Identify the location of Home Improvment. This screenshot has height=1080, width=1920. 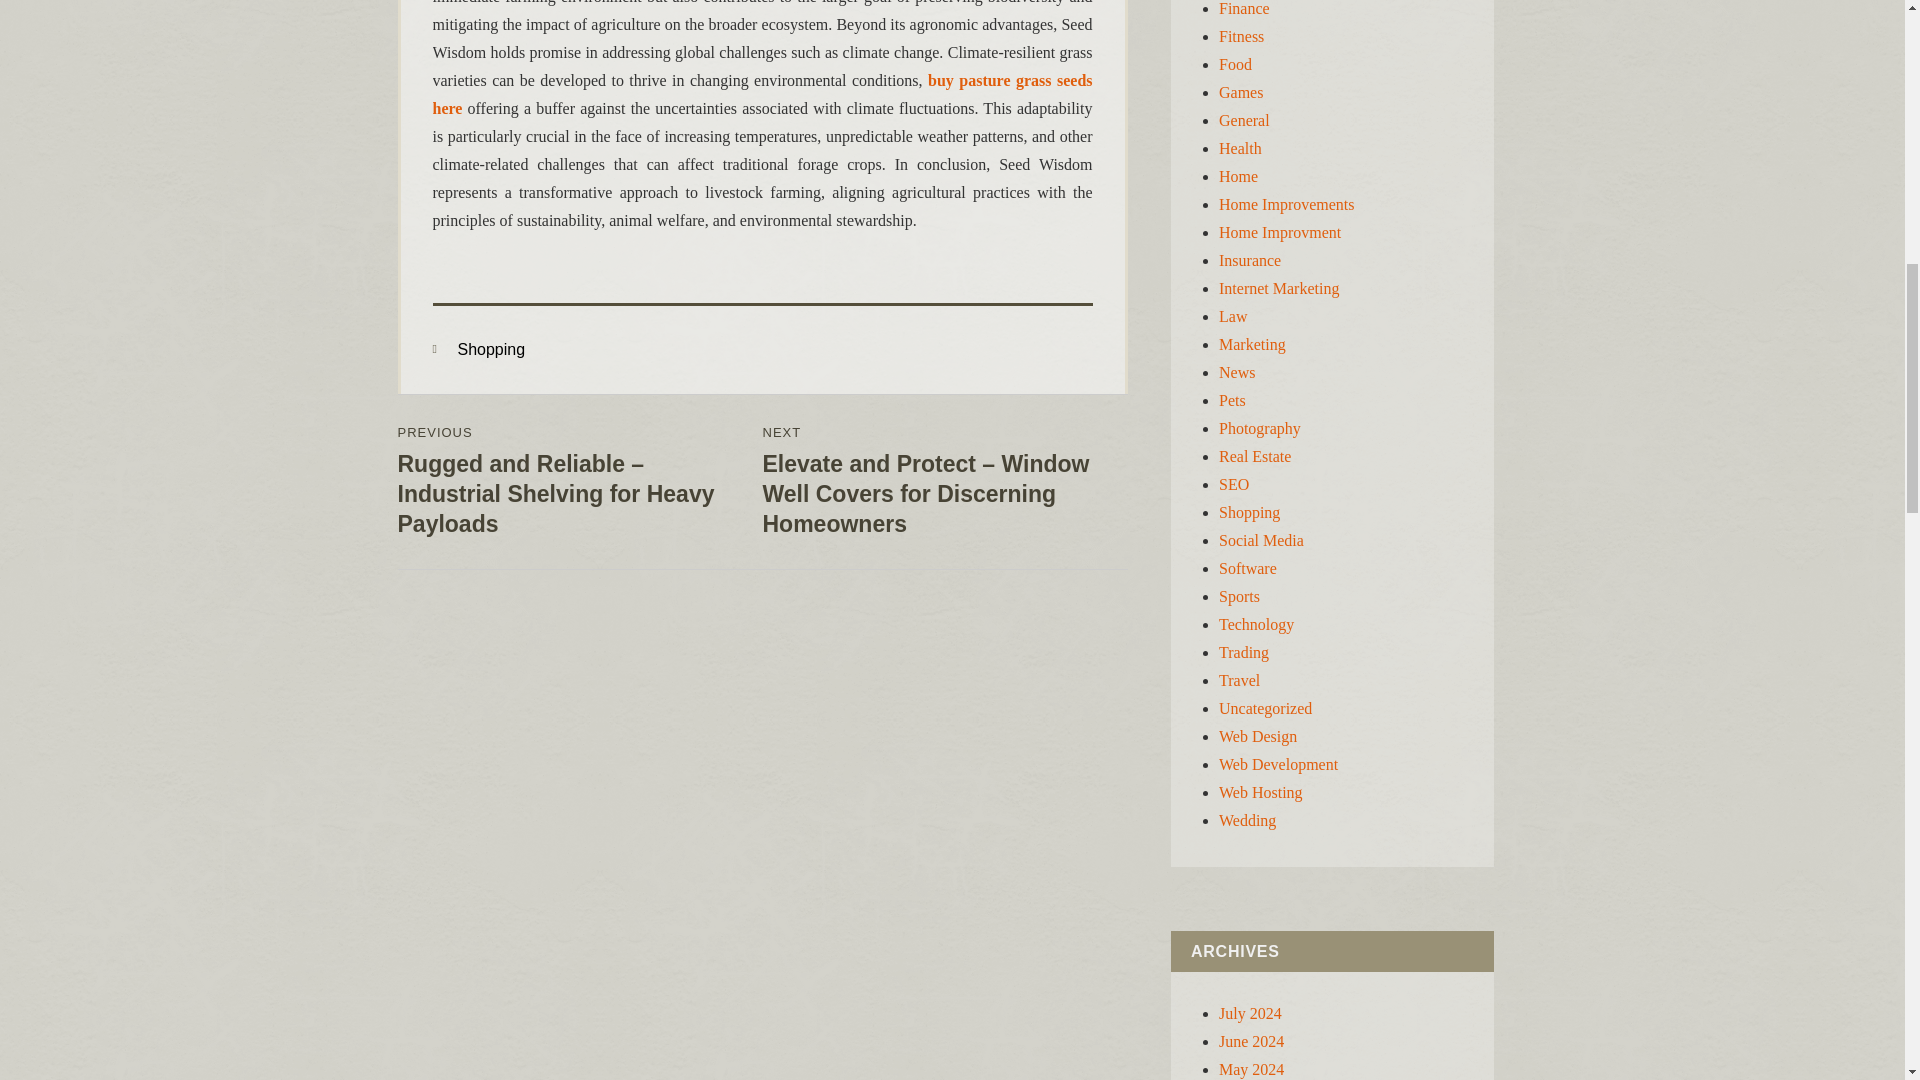
(1280, 232).